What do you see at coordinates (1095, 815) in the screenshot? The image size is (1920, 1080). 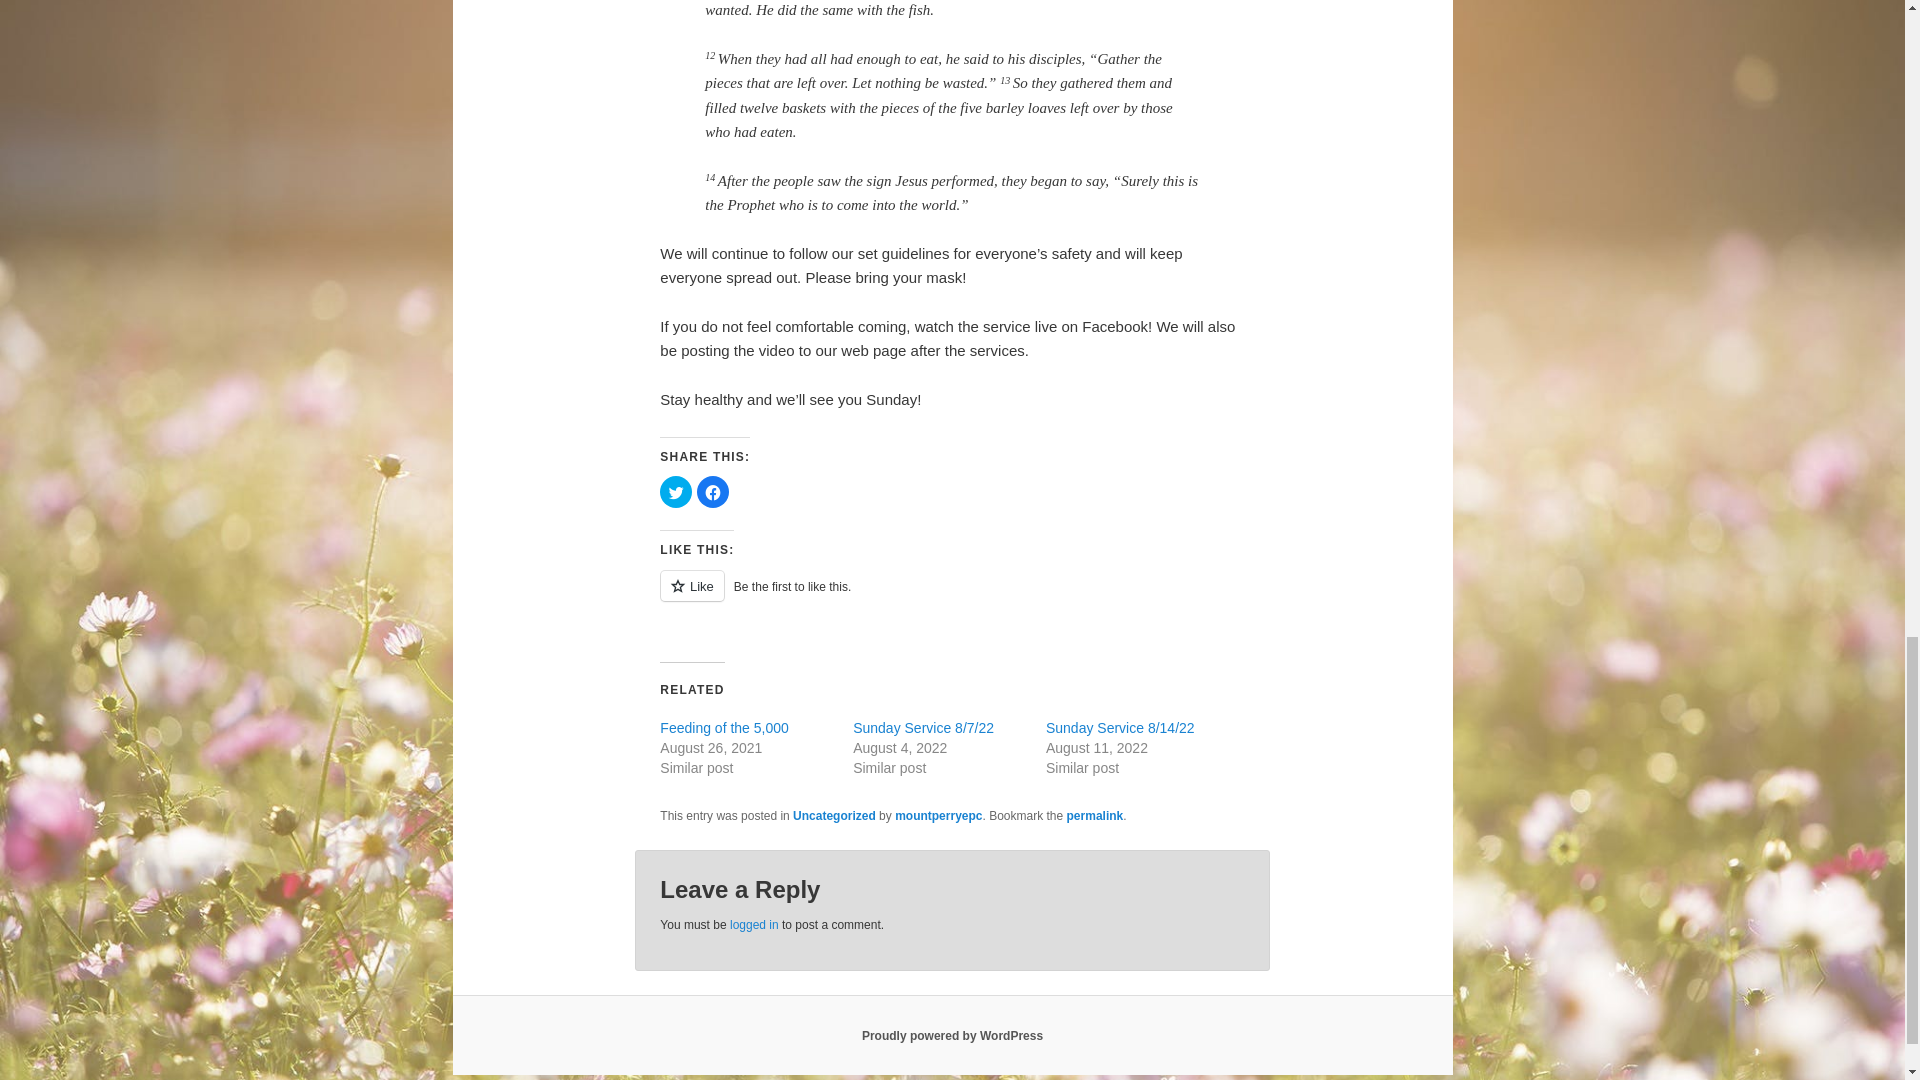 I see `permalink` at bounding box center [1095, 815].